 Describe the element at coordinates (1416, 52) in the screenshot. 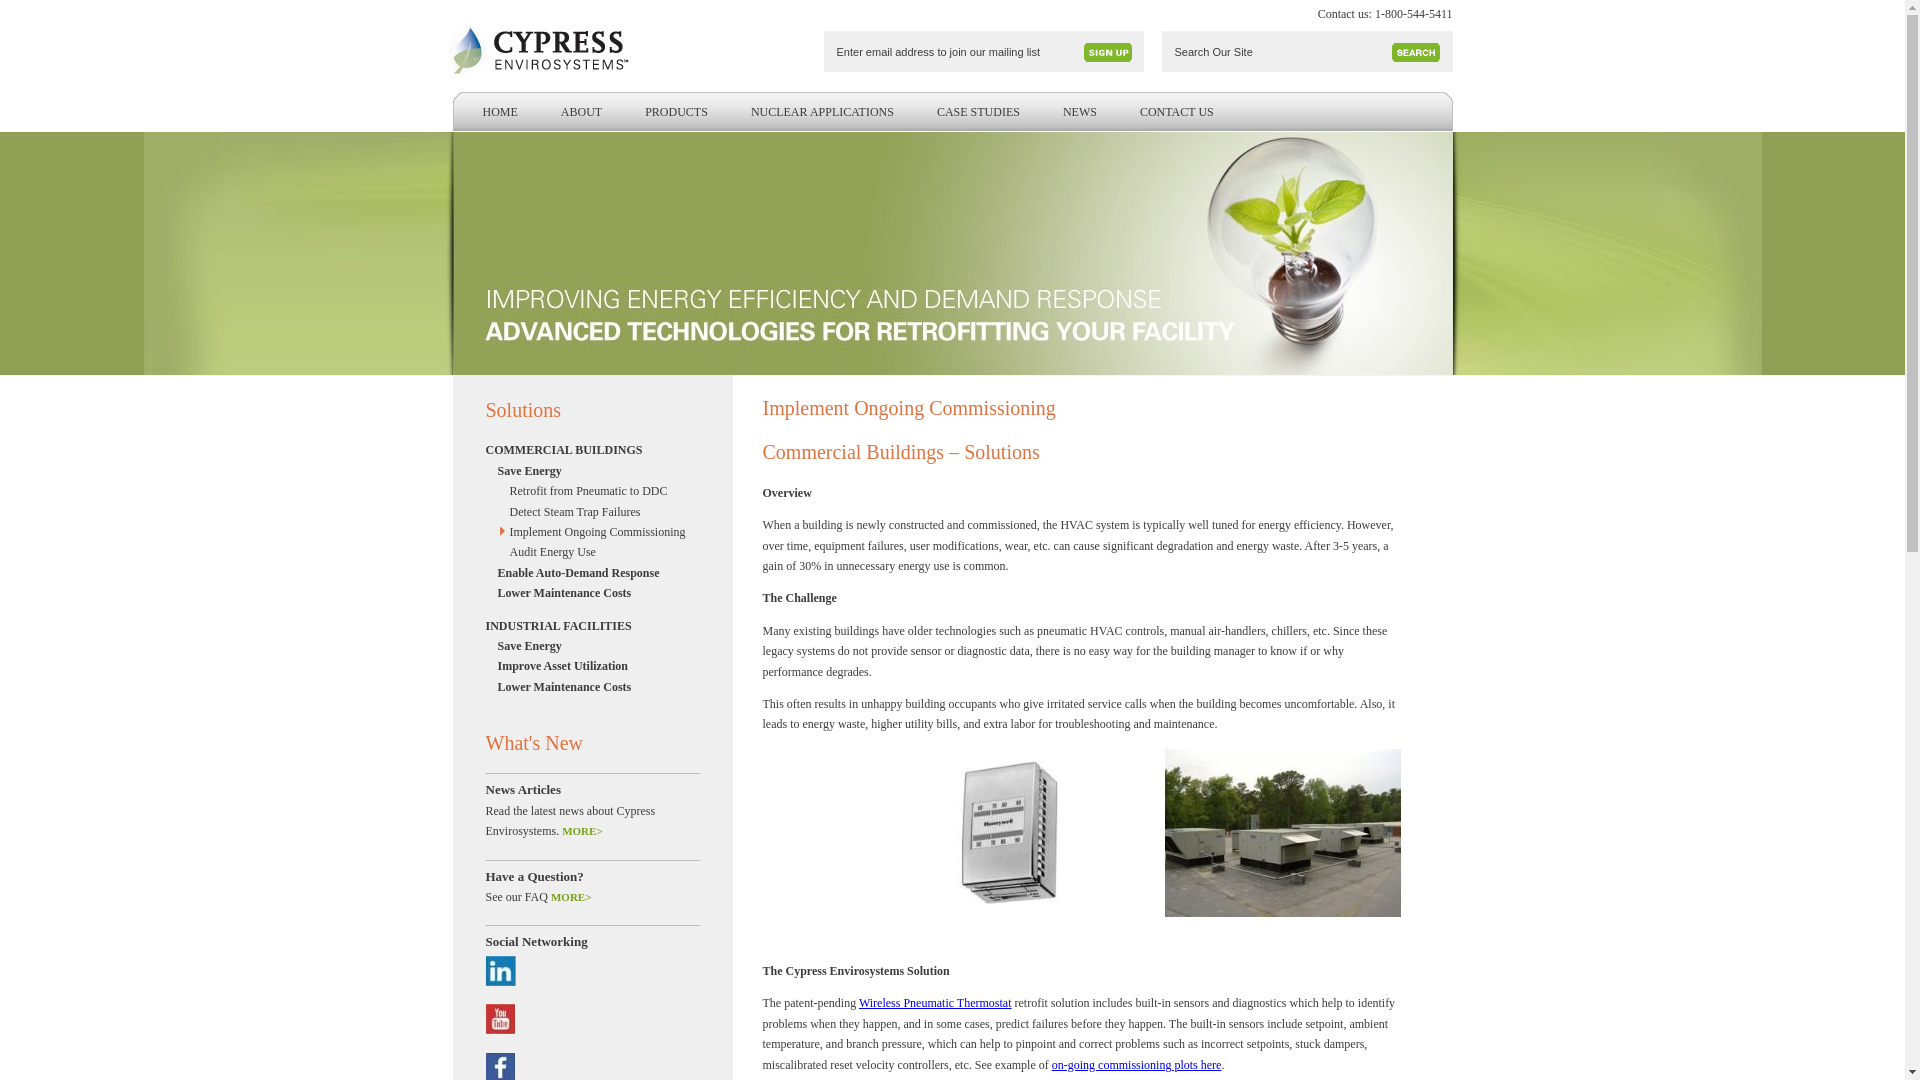

I see `GO` at that location.